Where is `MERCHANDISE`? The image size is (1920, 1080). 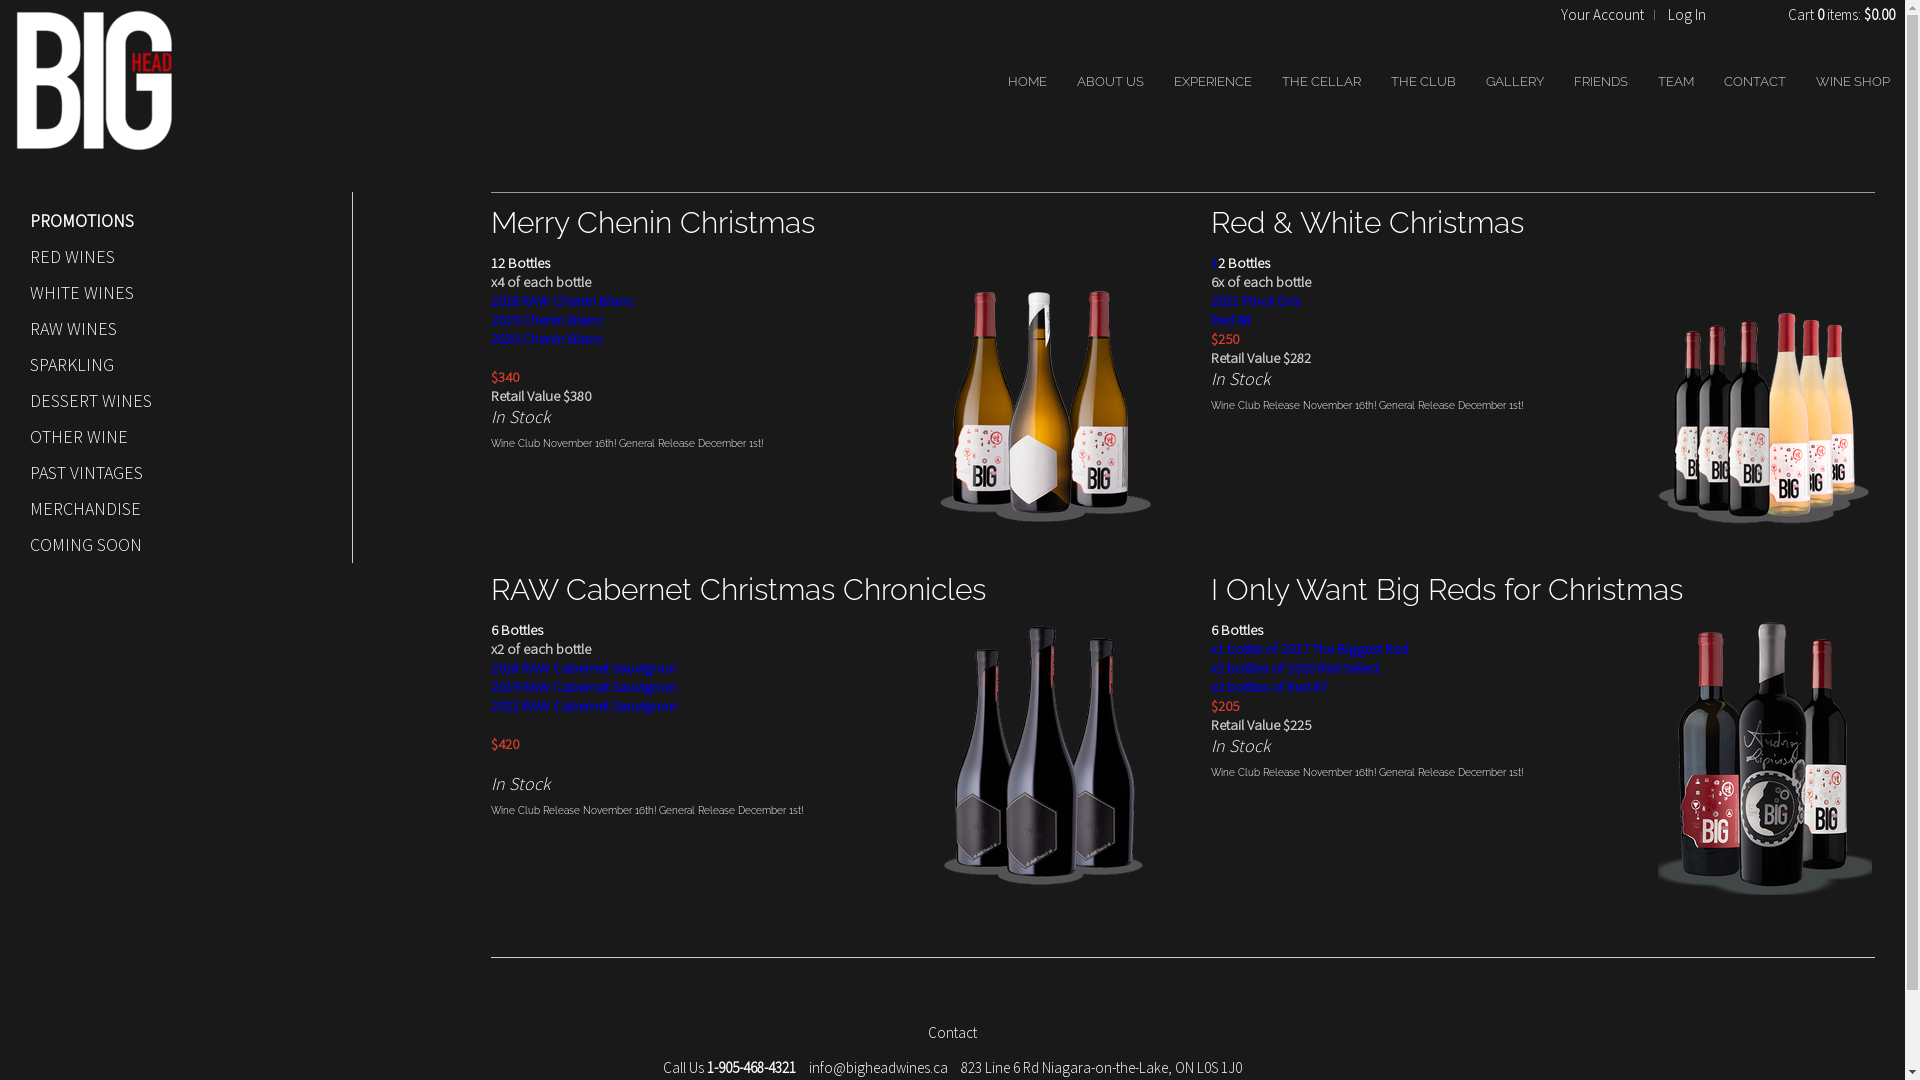 MERCHANDISE is located at coordinates (172, 509).